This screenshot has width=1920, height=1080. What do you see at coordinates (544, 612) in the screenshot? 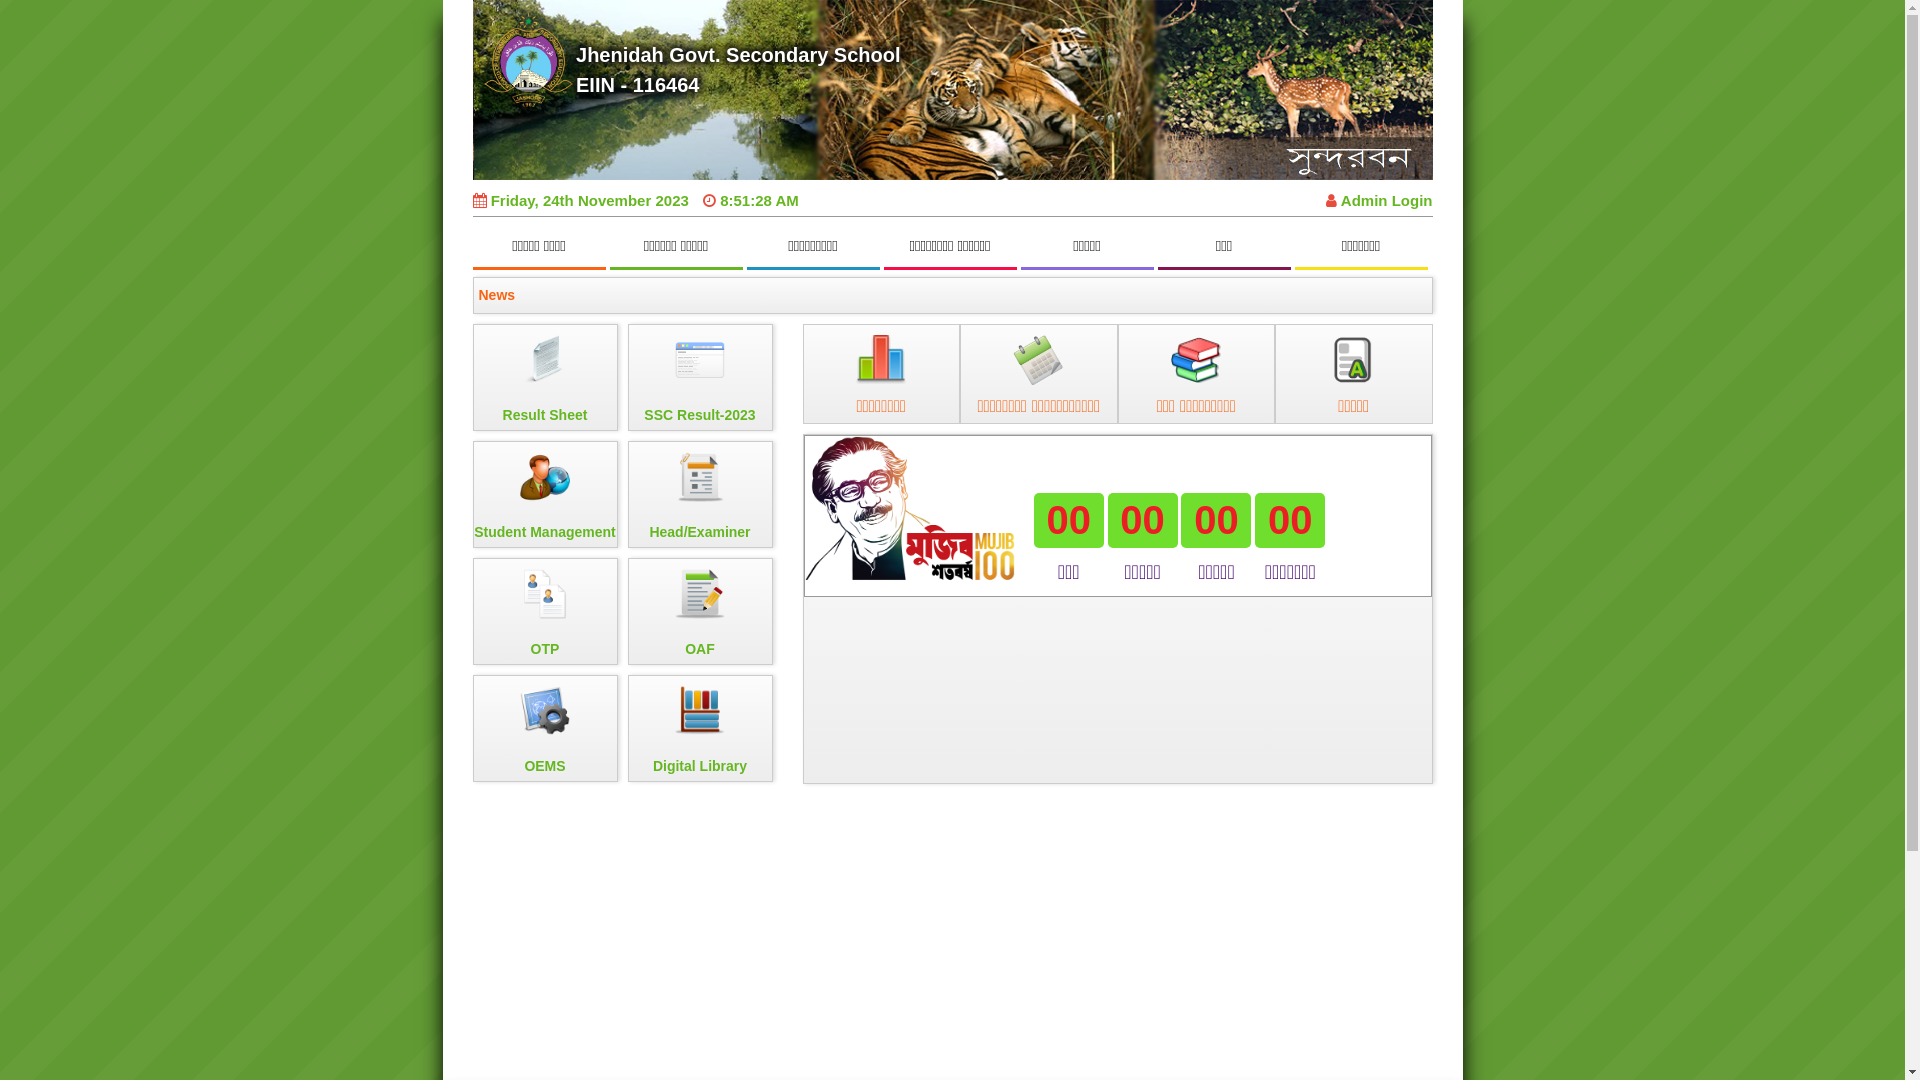
I see `OTP` at bounding box center [544, 612].